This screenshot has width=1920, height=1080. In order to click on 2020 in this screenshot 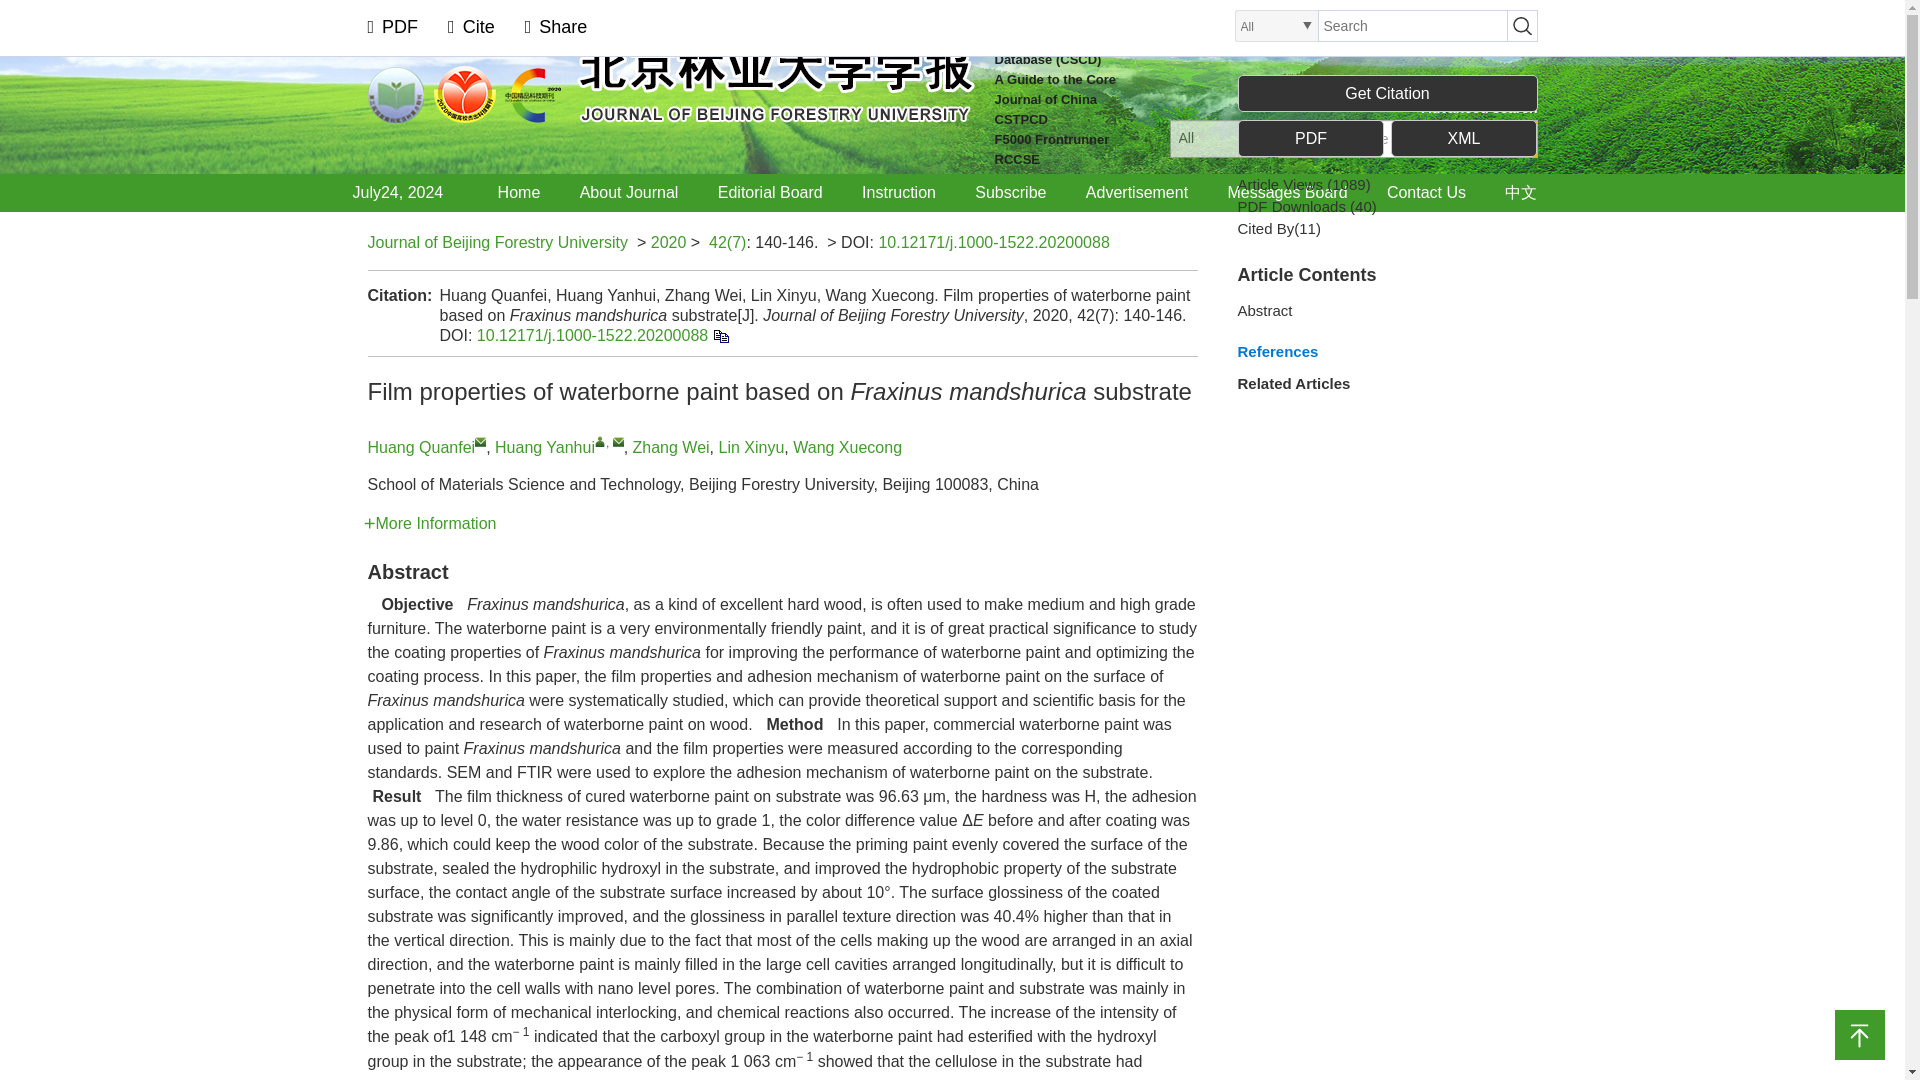, I will do `click(668, 242)`.